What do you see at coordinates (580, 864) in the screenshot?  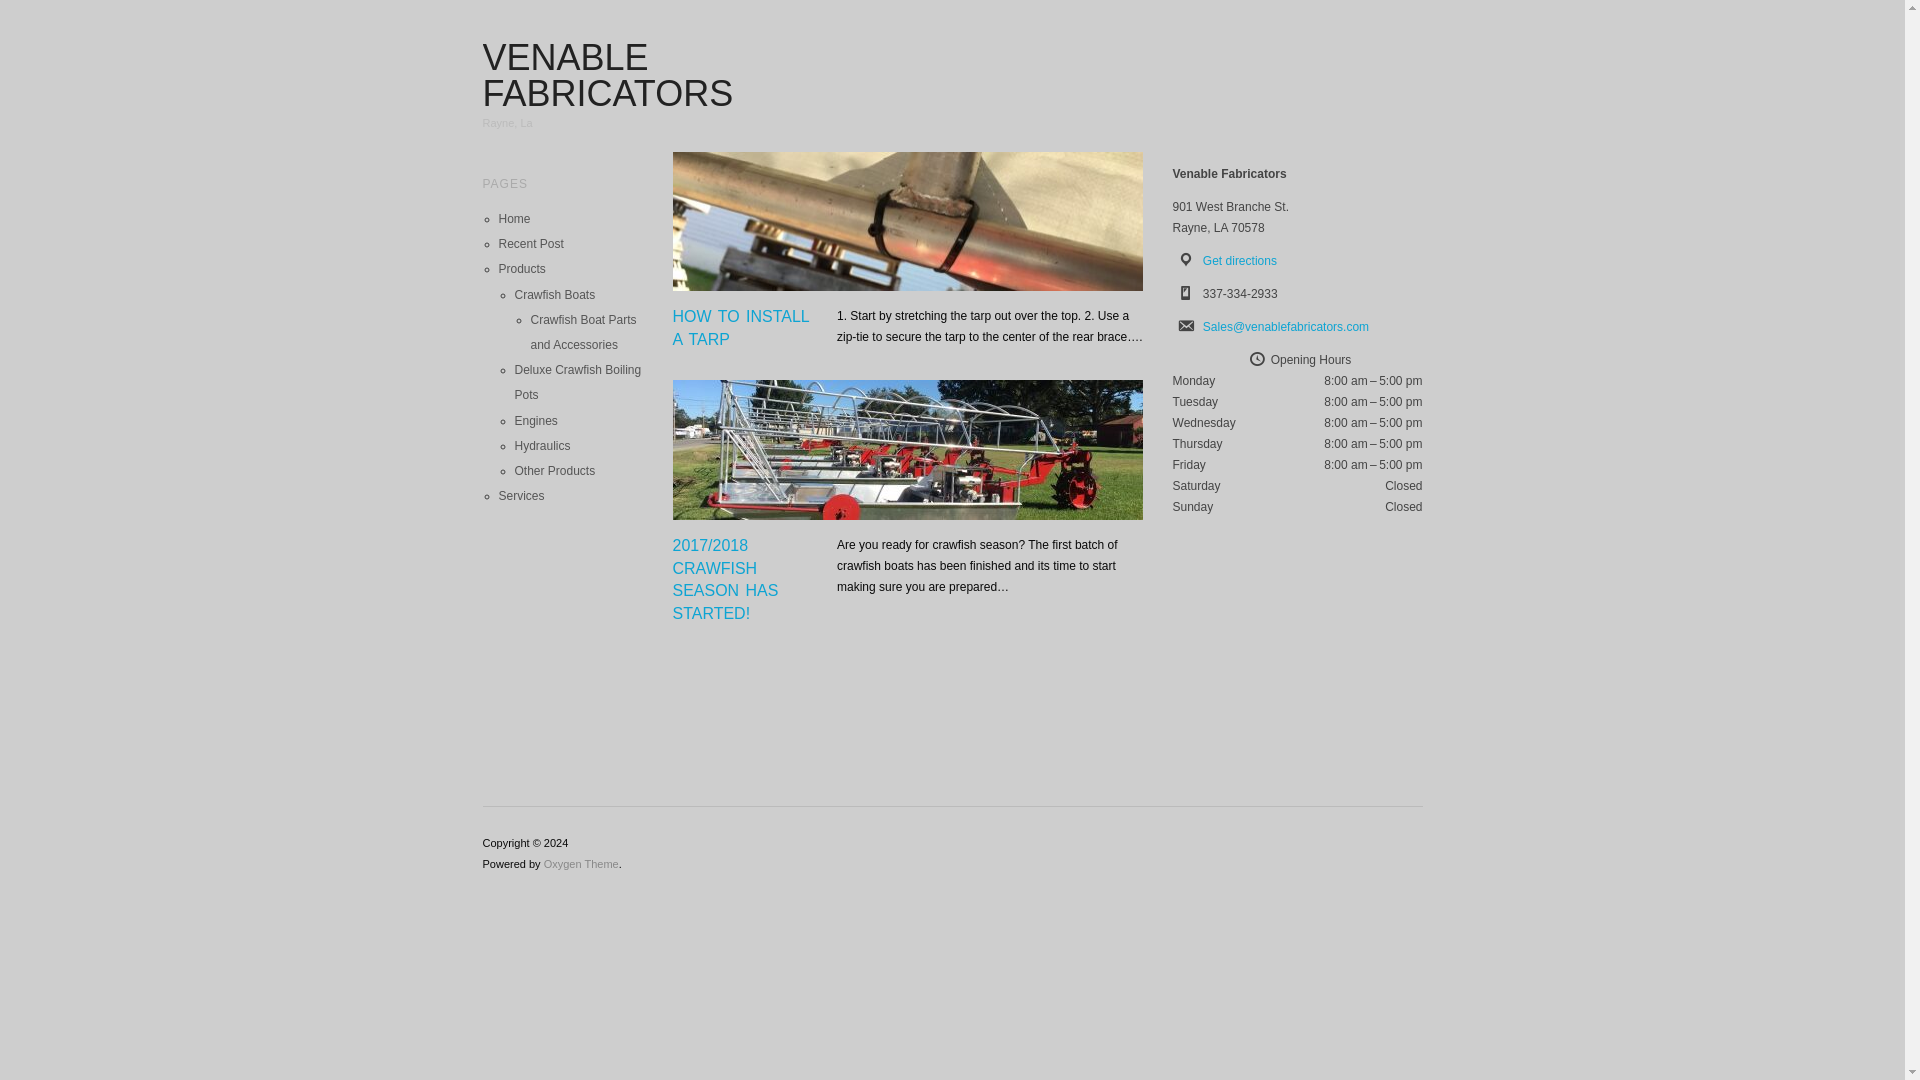 I see `Oxygen Theme` at bounding box center [580, 864].